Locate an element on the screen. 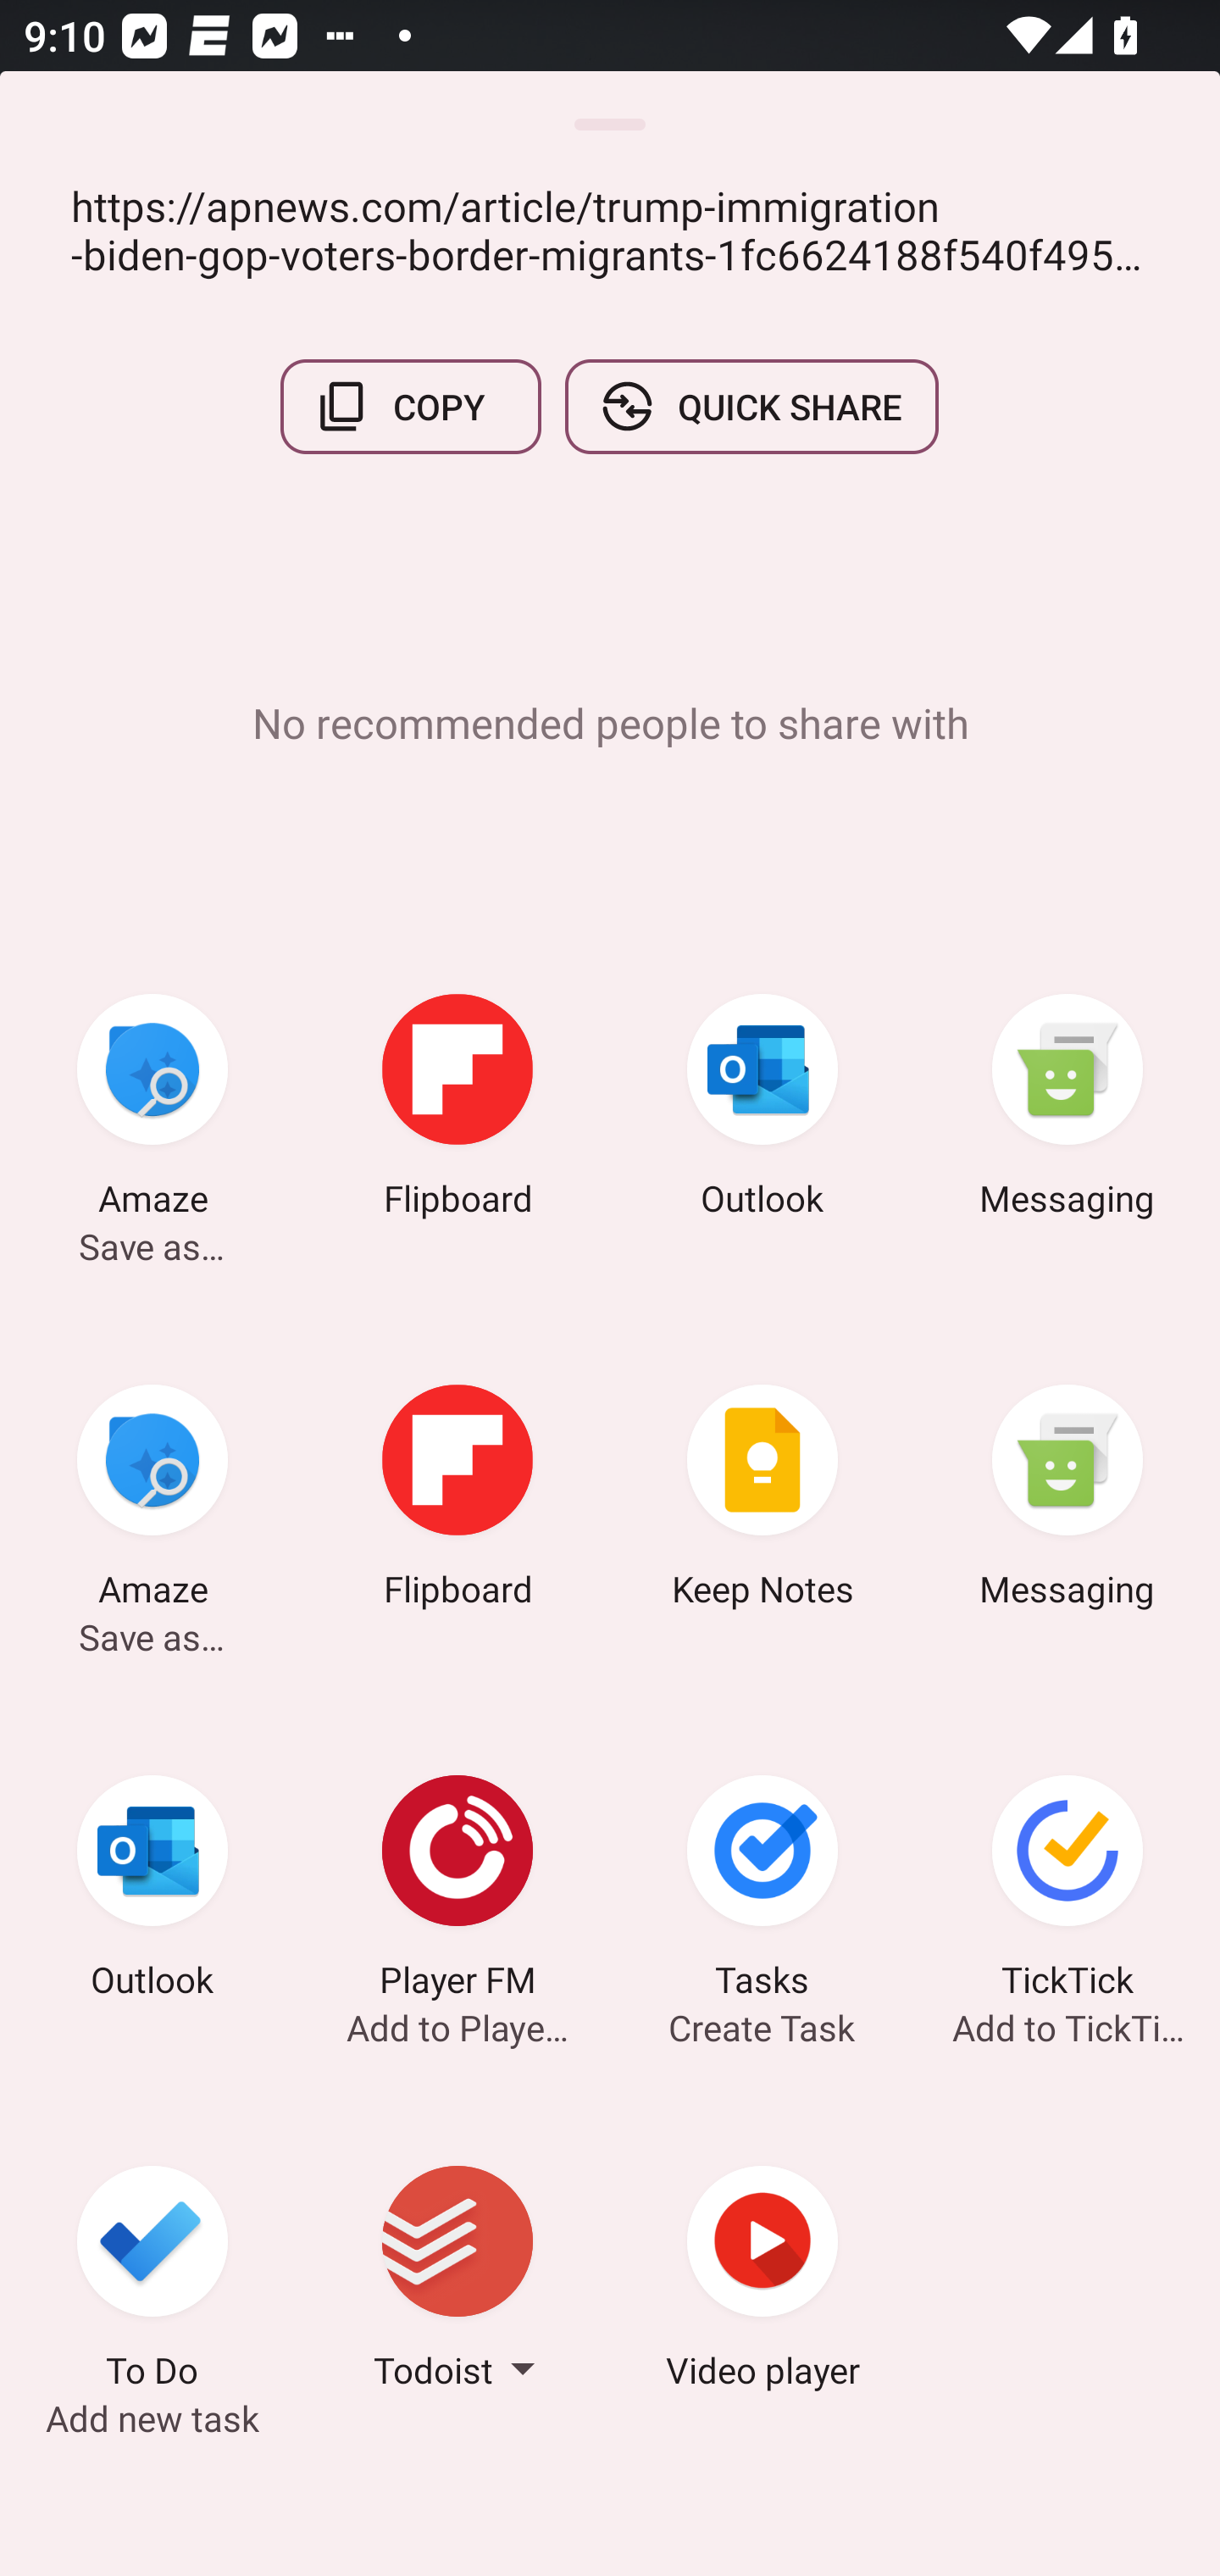 This screenshot has width=1220, height=2576. COPY is located at coordinates (411, 407).